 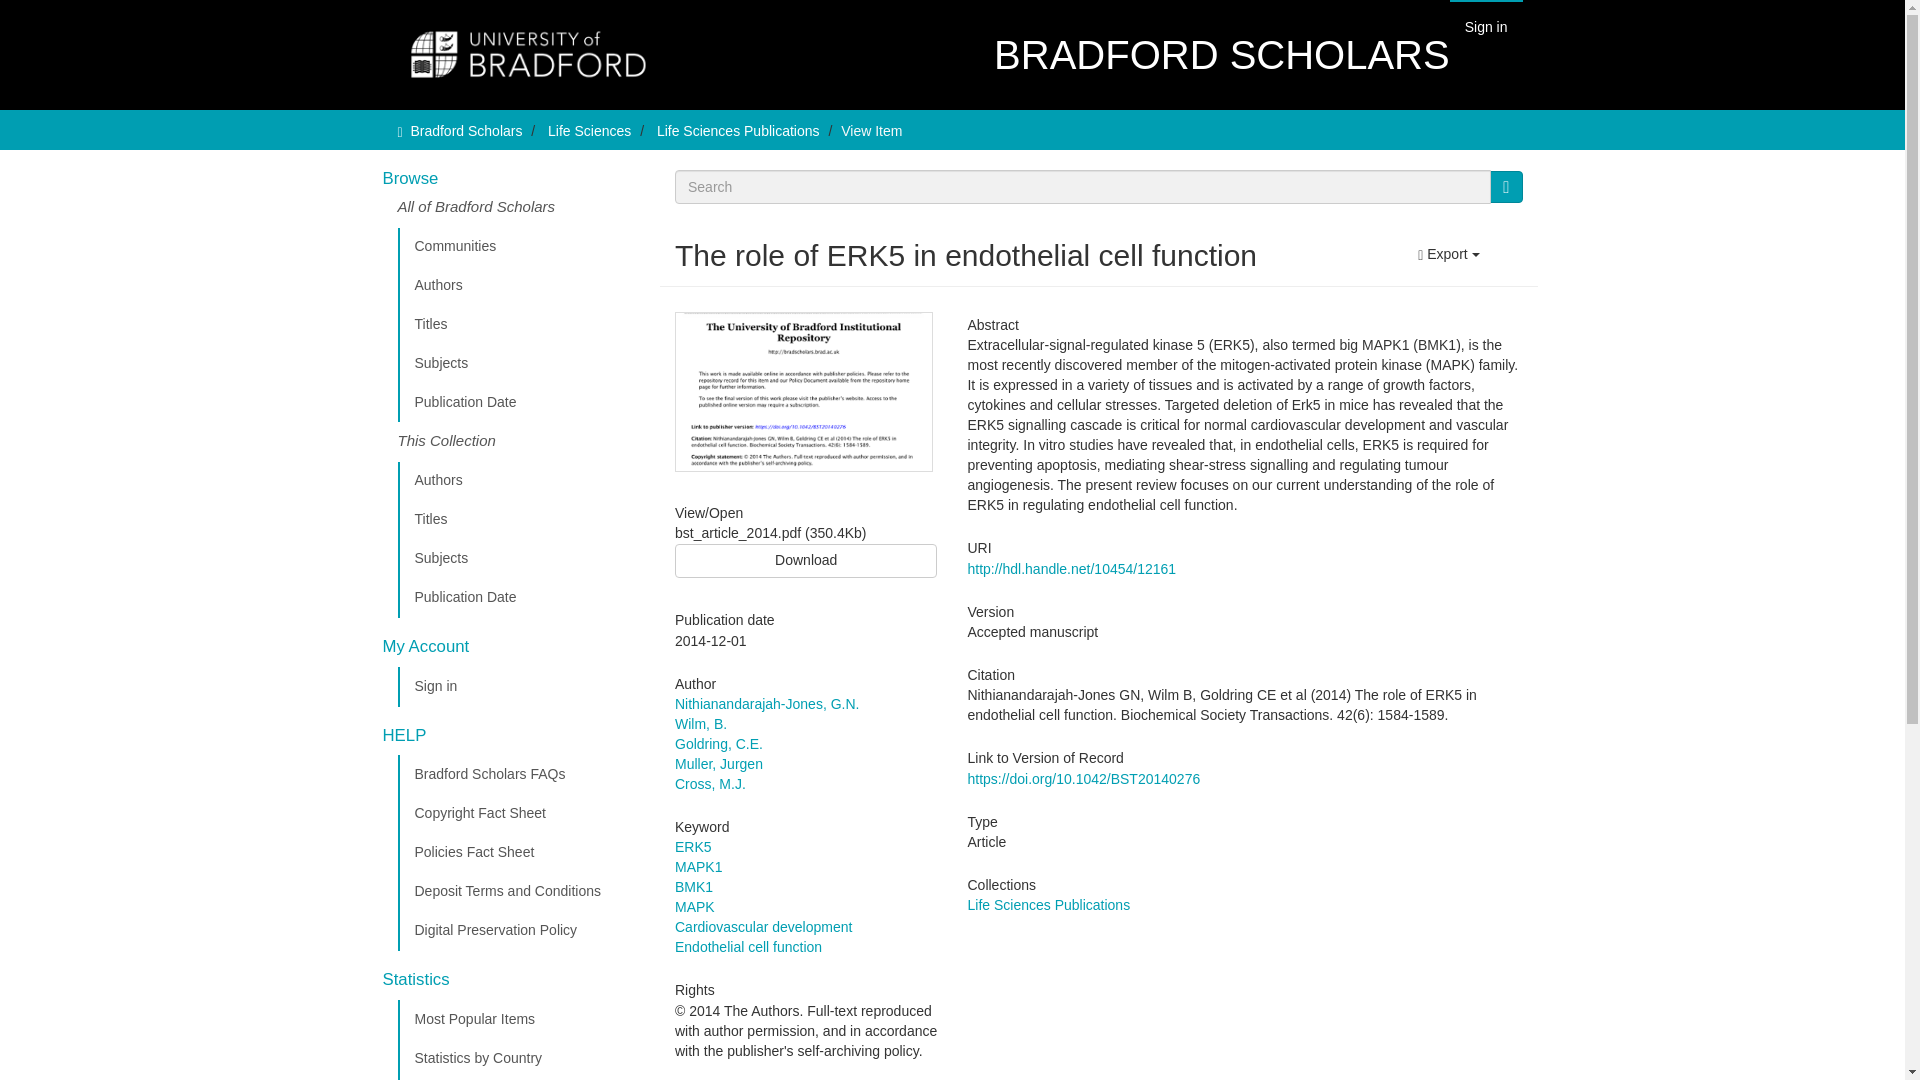 I want to click on All of Bradford Scholars, so click(x=521, y=212).